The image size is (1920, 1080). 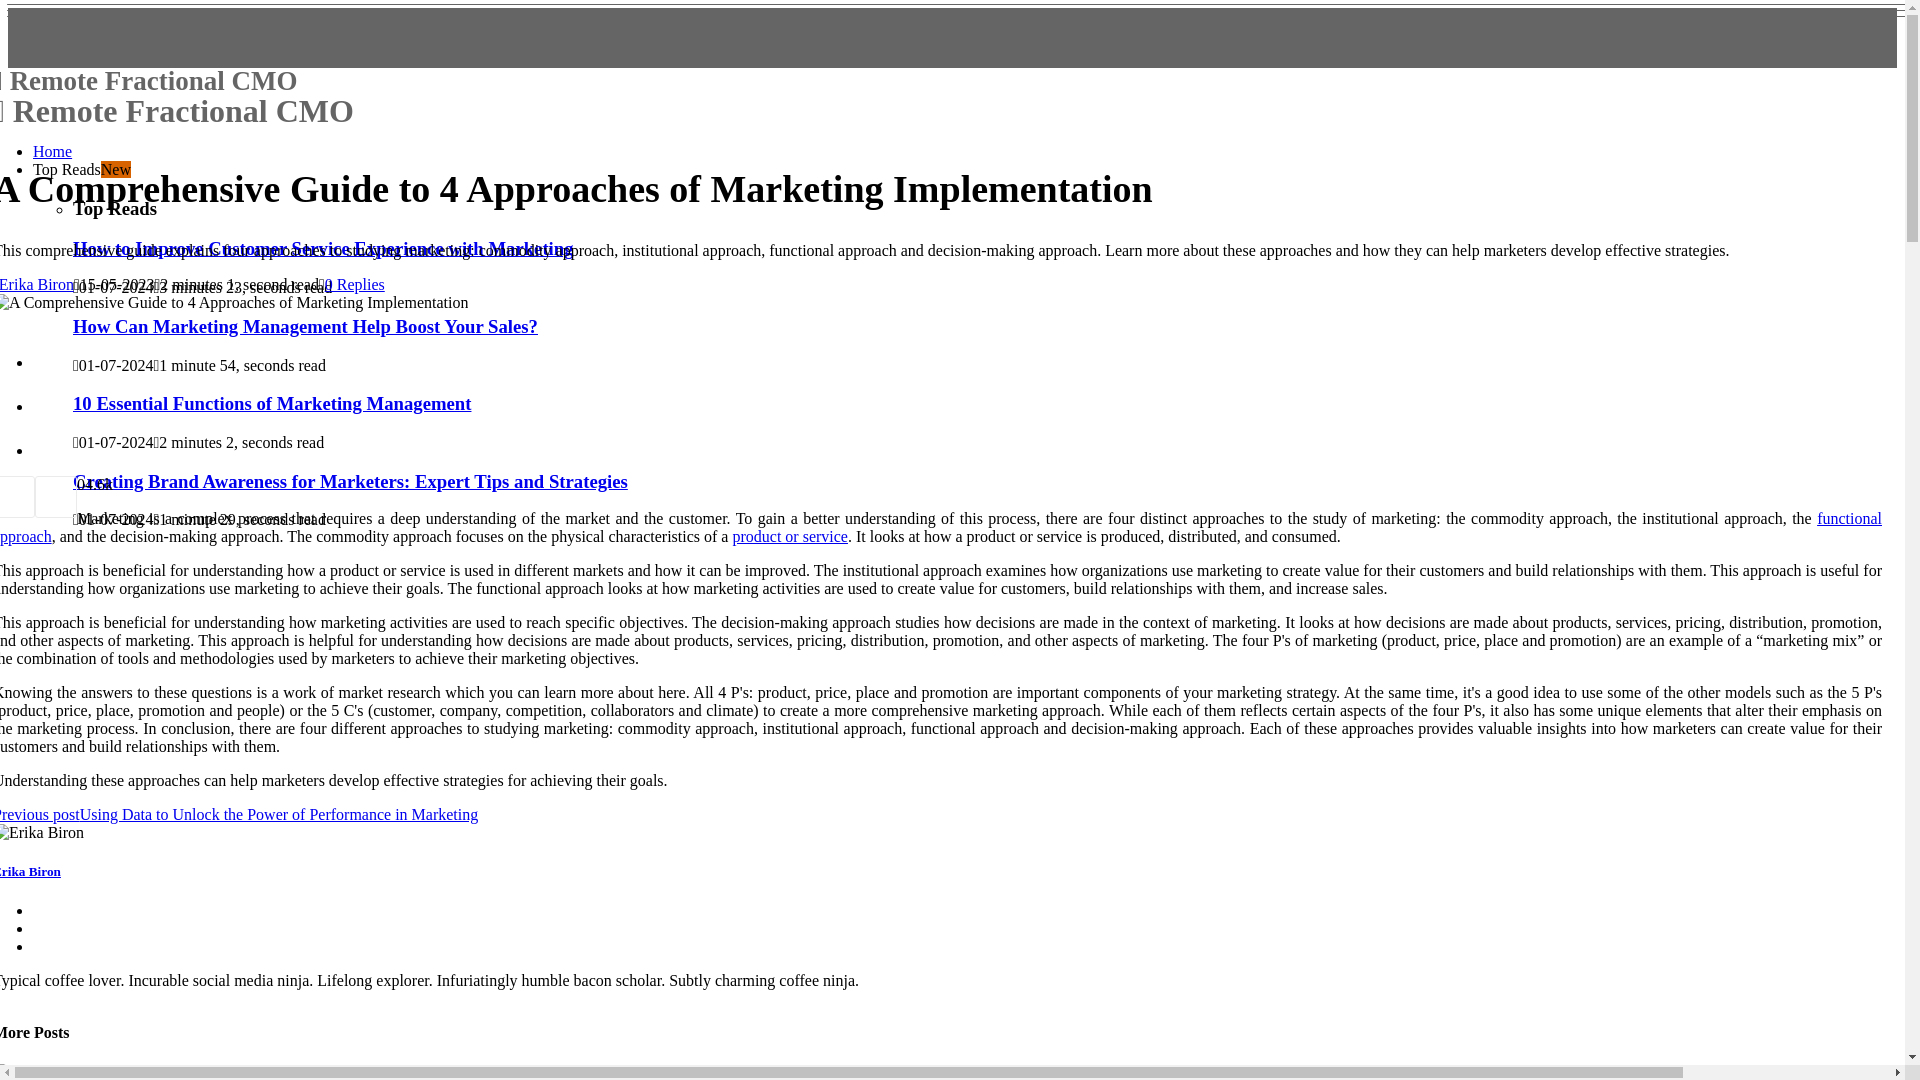 What do you see at coordinates (271, 403) in the screenshot?
I see `10 Essential Functions of Marketing Management` at bounding box center [271, 403].